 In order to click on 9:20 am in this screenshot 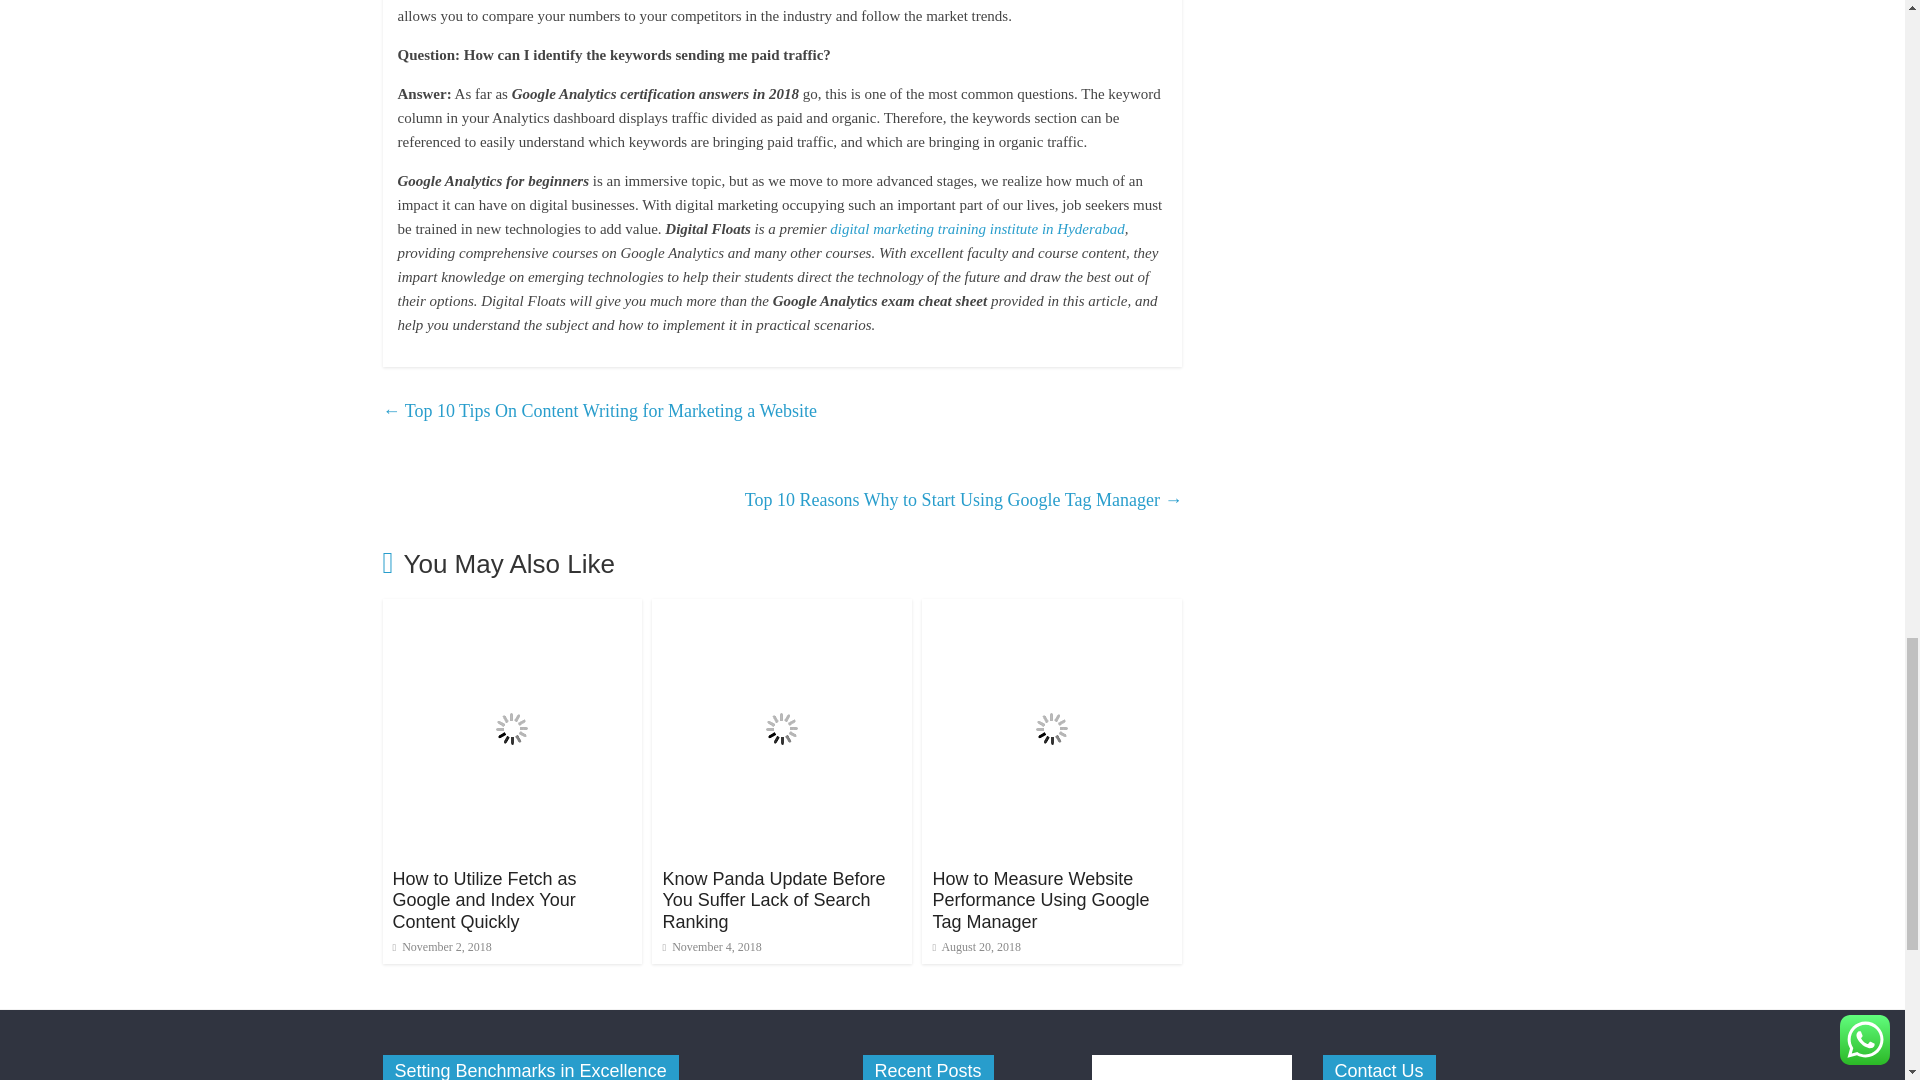, I will do `click(441, 946)`.